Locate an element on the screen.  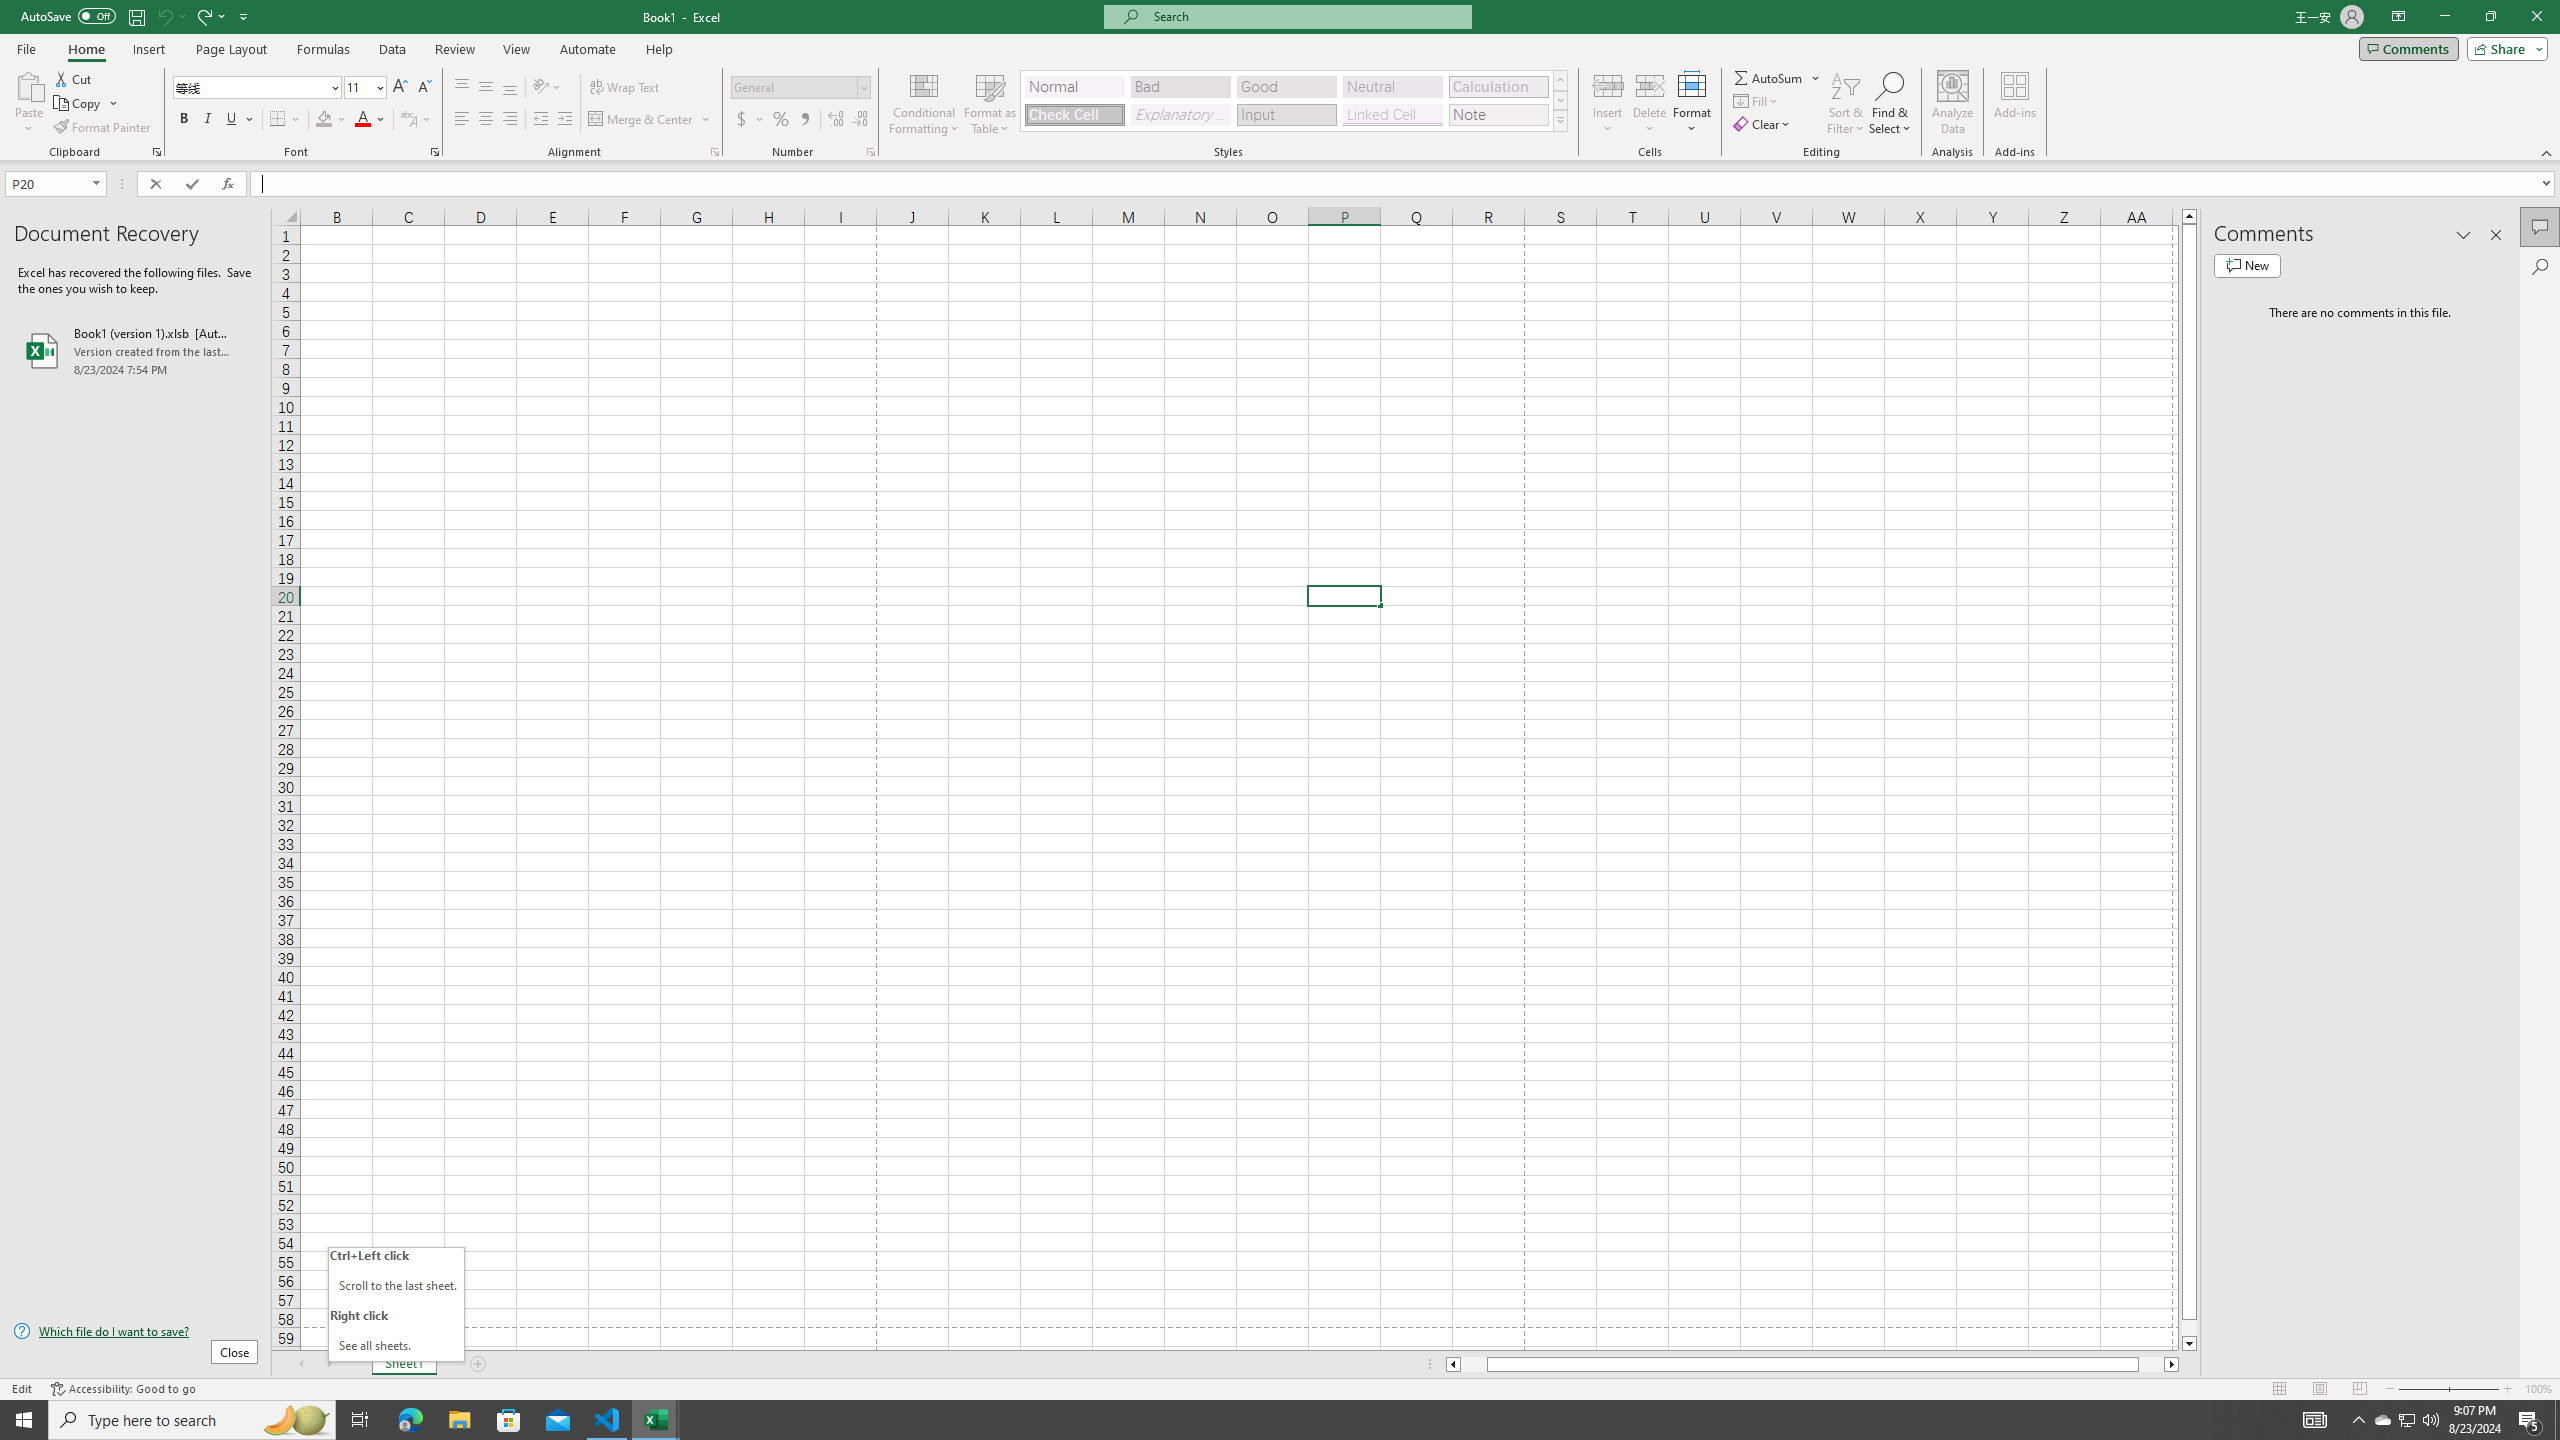
Copy is located at coordinates (79, 104).